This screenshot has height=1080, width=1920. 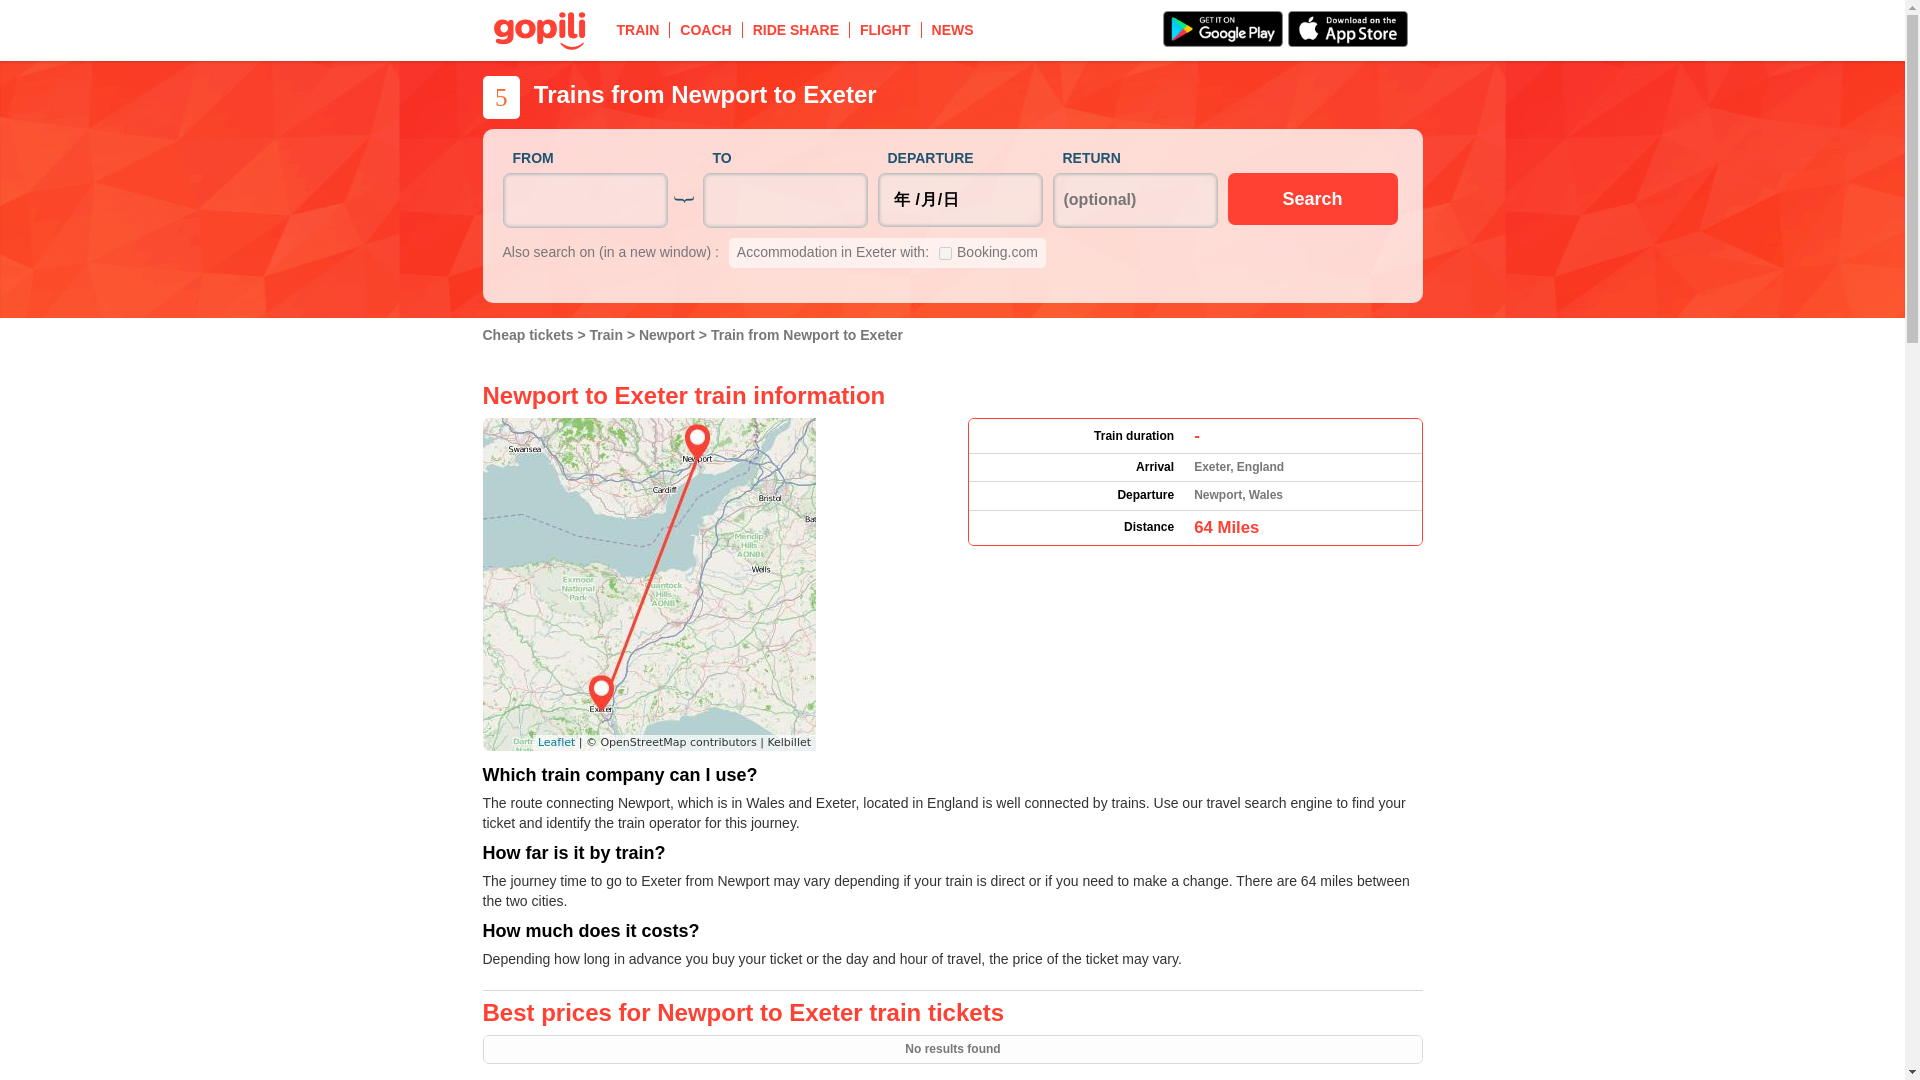 I want to click on RIDE SHARE, so click(x=796, y=29).